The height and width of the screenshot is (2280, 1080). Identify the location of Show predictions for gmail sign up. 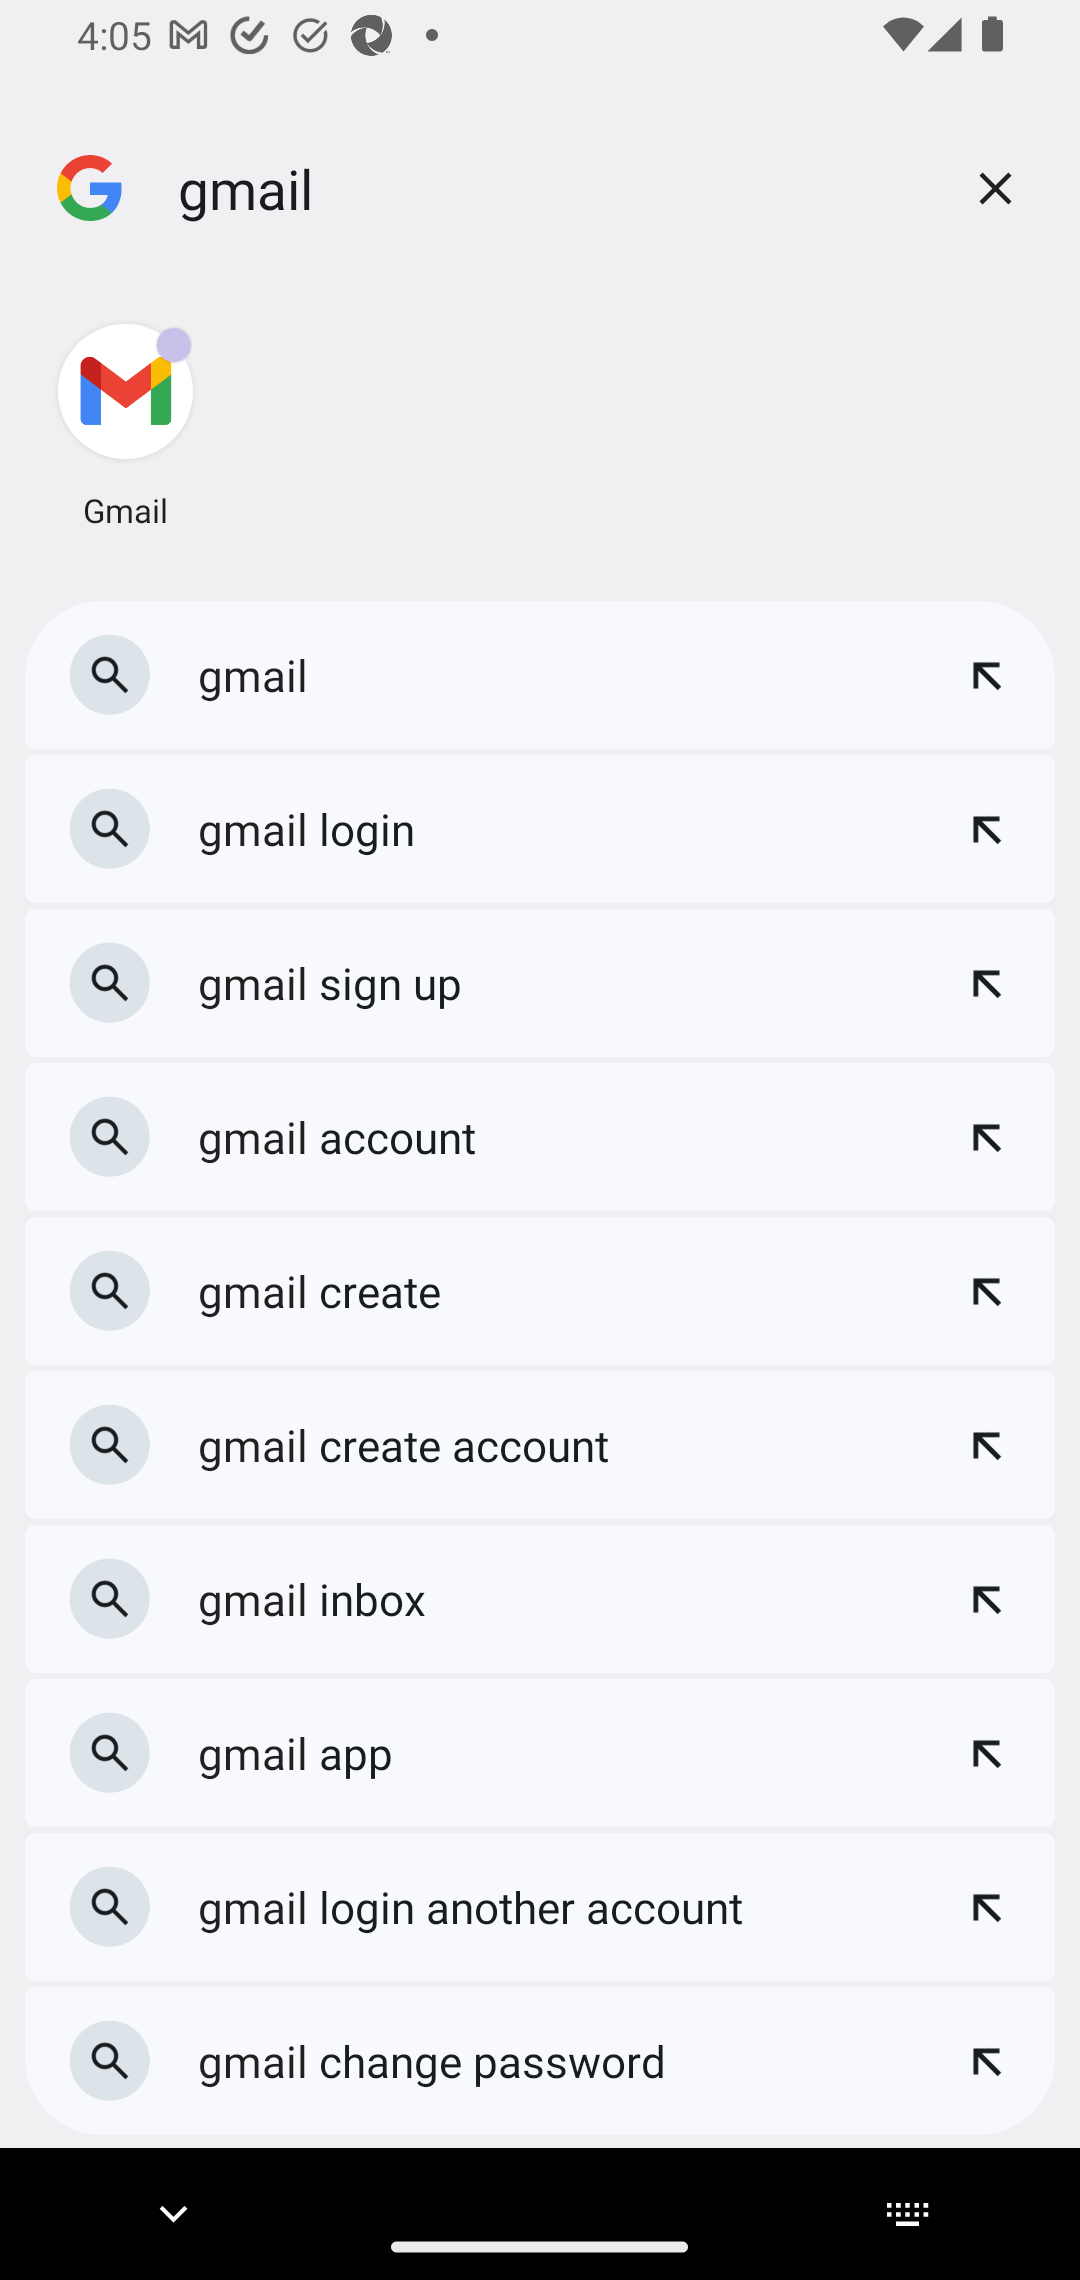
(986, 982).